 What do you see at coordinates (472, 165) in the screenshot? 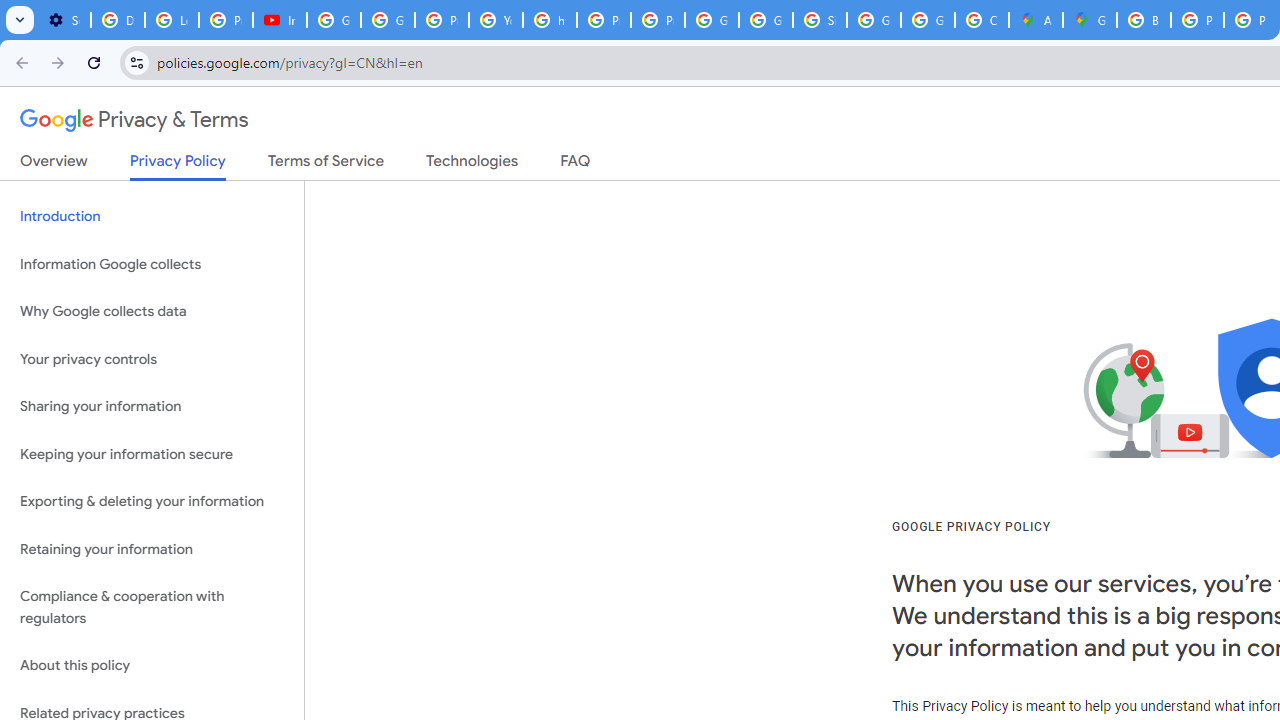
I see `Technologies` at bounding box center [472, 165].